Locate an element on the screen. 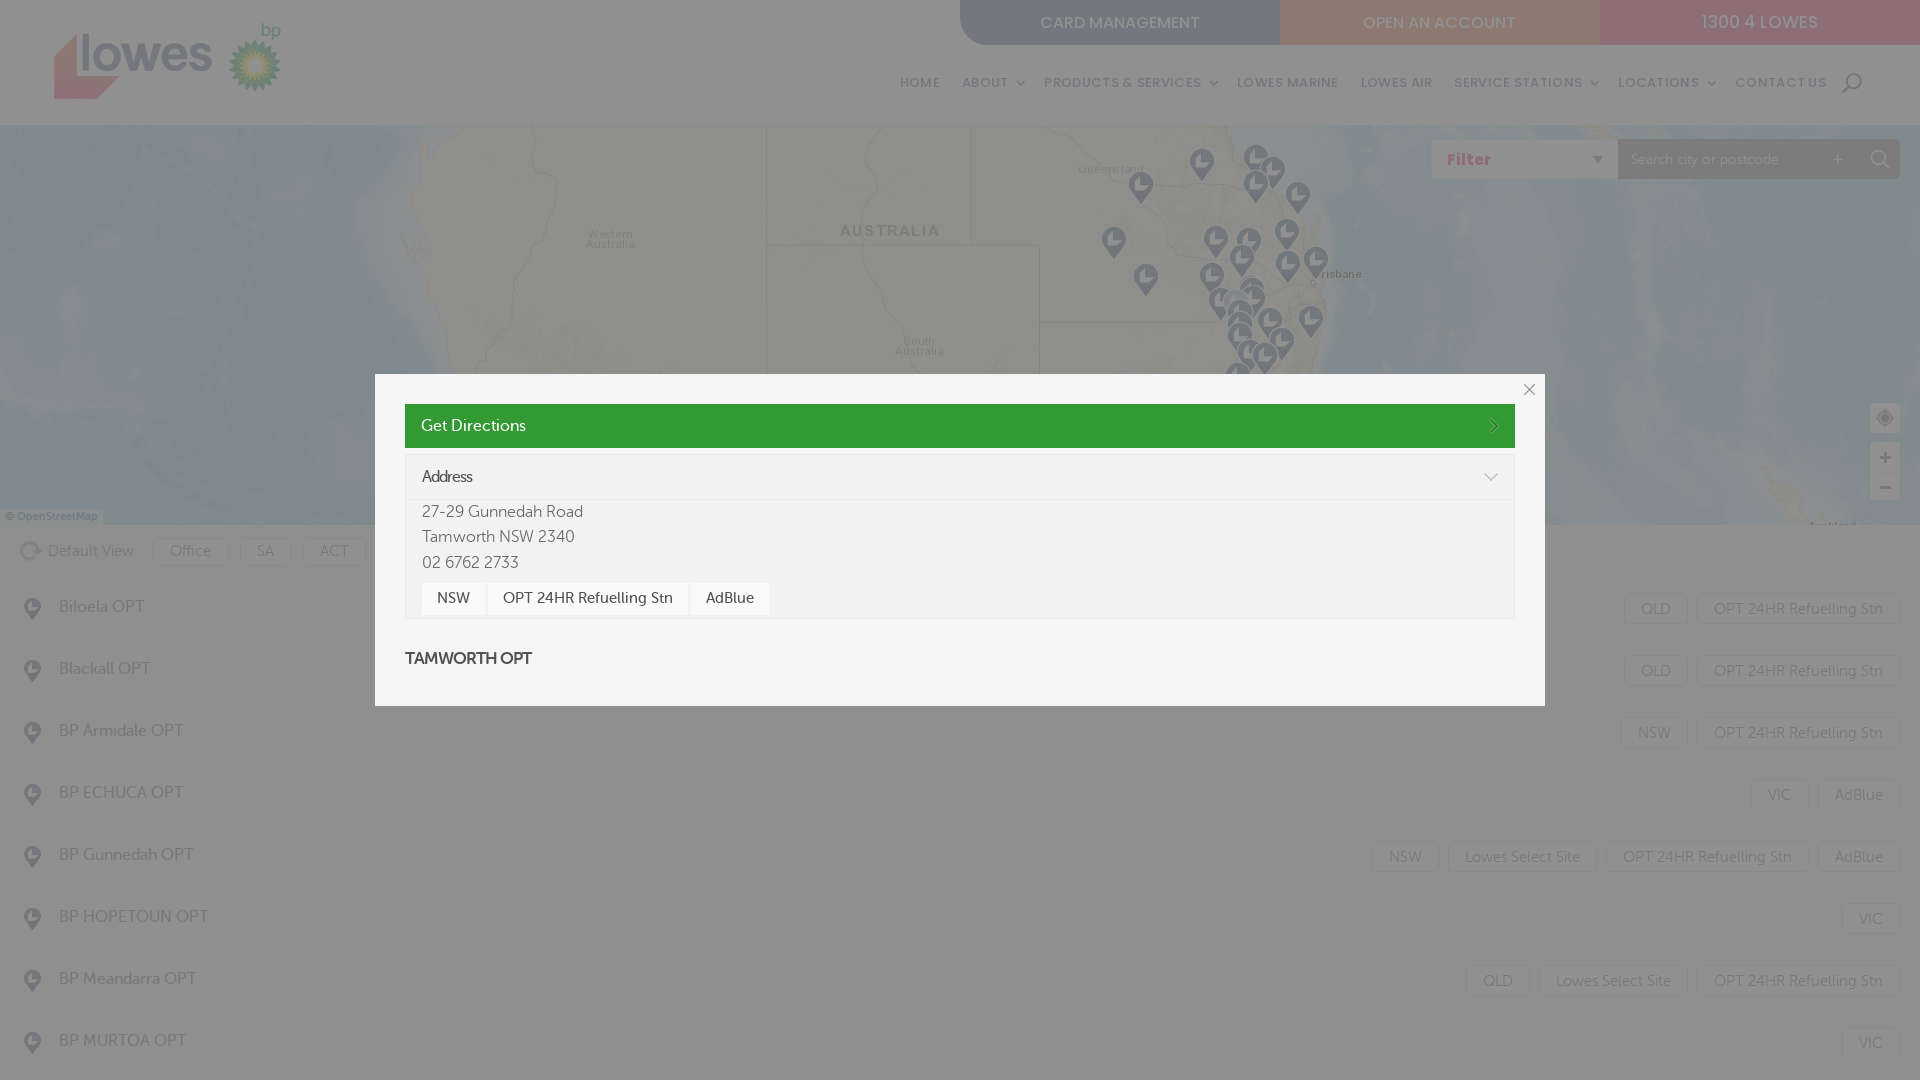 This screenshot has width=1920, height=1080. NSW is located at coordinates (1406, 856).